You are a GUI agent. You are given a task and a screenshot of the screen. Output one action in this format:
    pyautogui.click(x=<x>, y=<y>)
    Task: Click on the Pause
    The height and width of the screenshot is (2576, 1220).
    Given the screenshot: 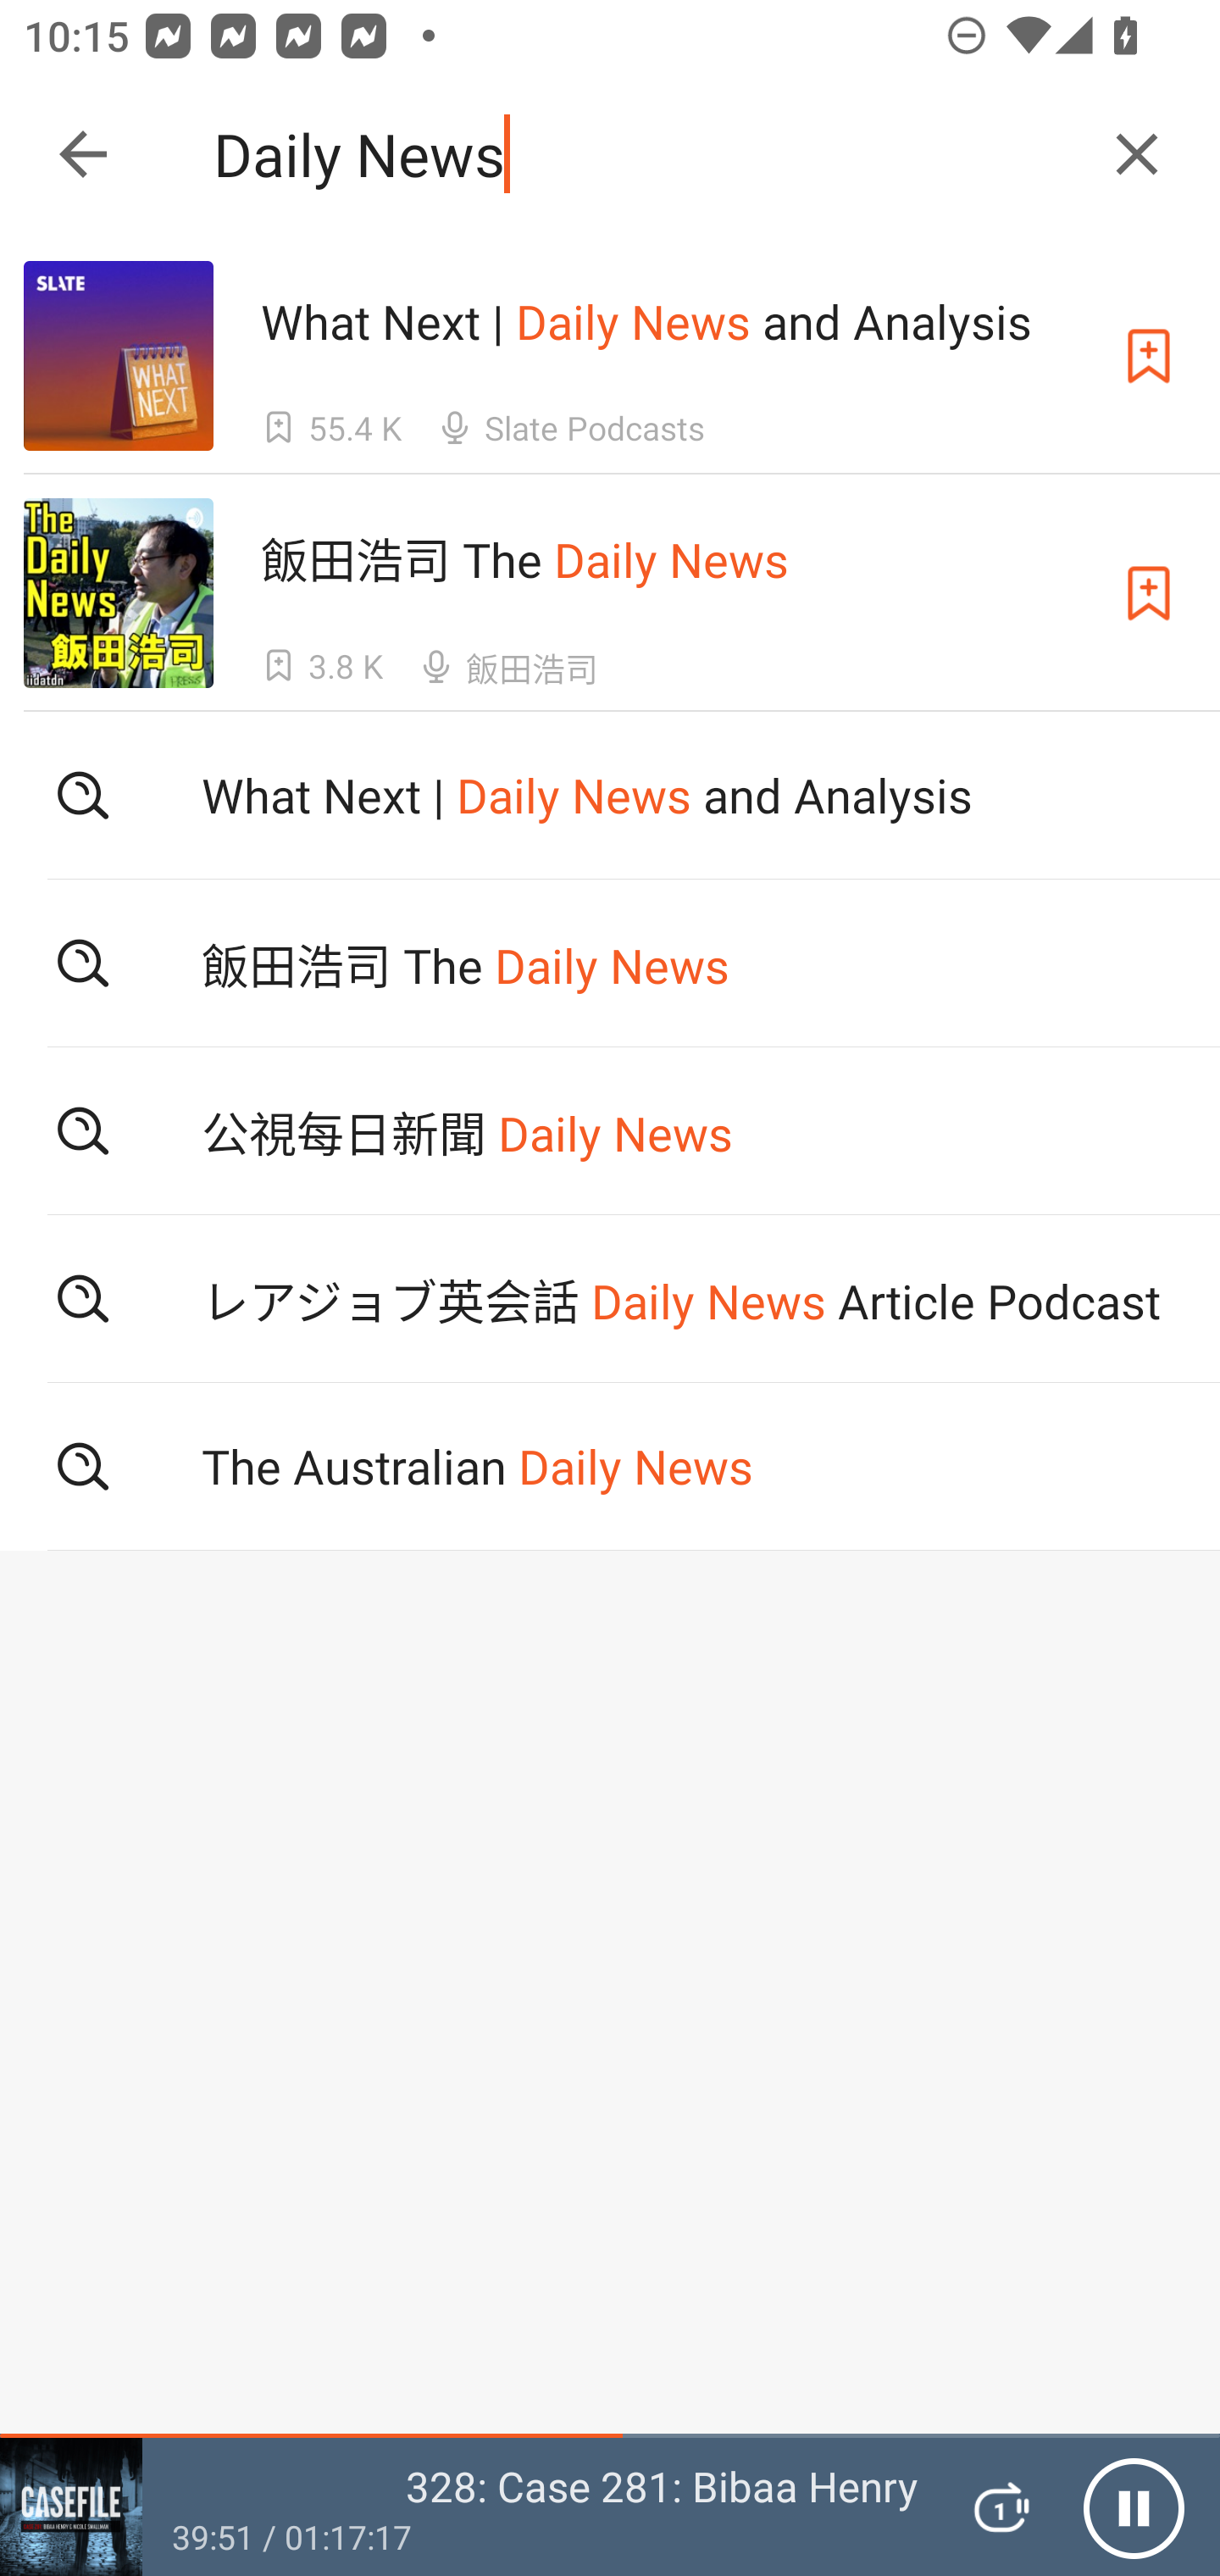 What is the action you would take?
    pyautogui.click(x=1134, y=2507)
    